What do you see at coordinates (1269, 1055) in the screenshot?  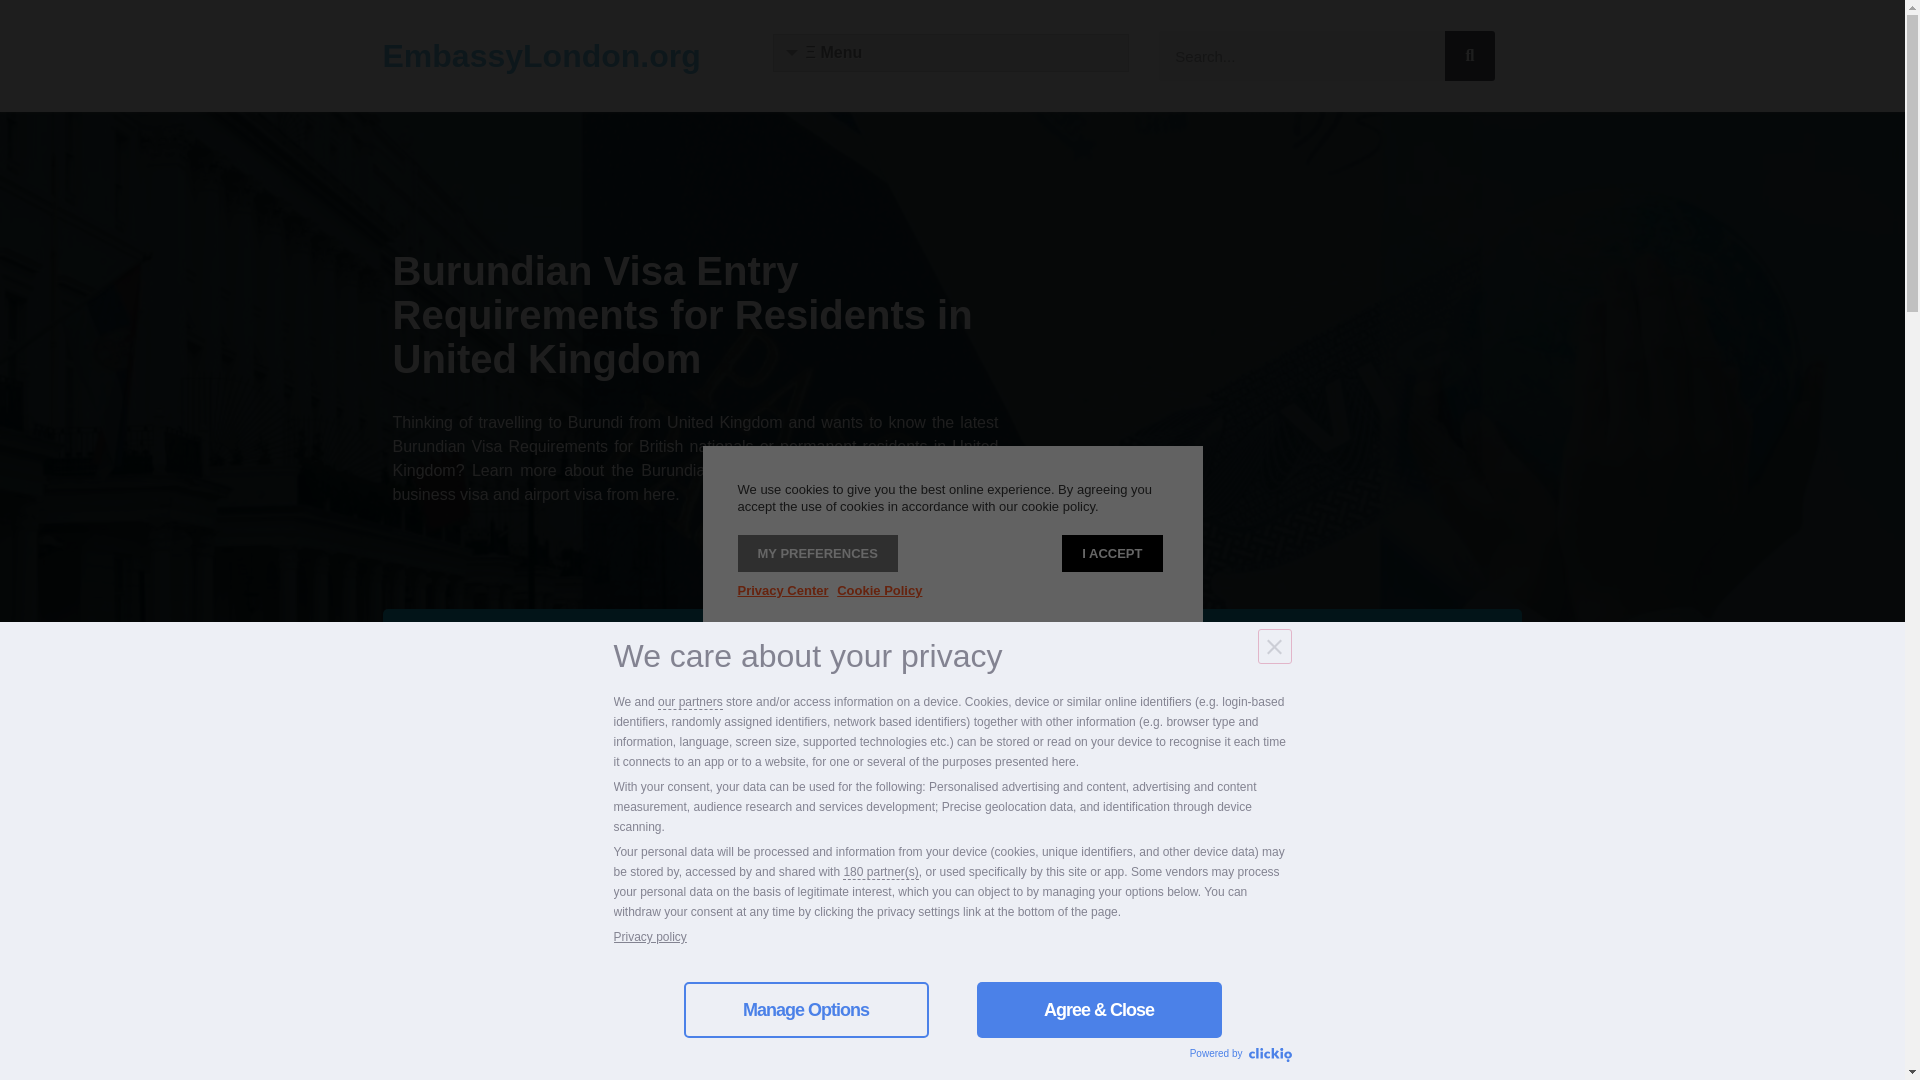 I see `Clickio` at bounding box center [1269, 1055].